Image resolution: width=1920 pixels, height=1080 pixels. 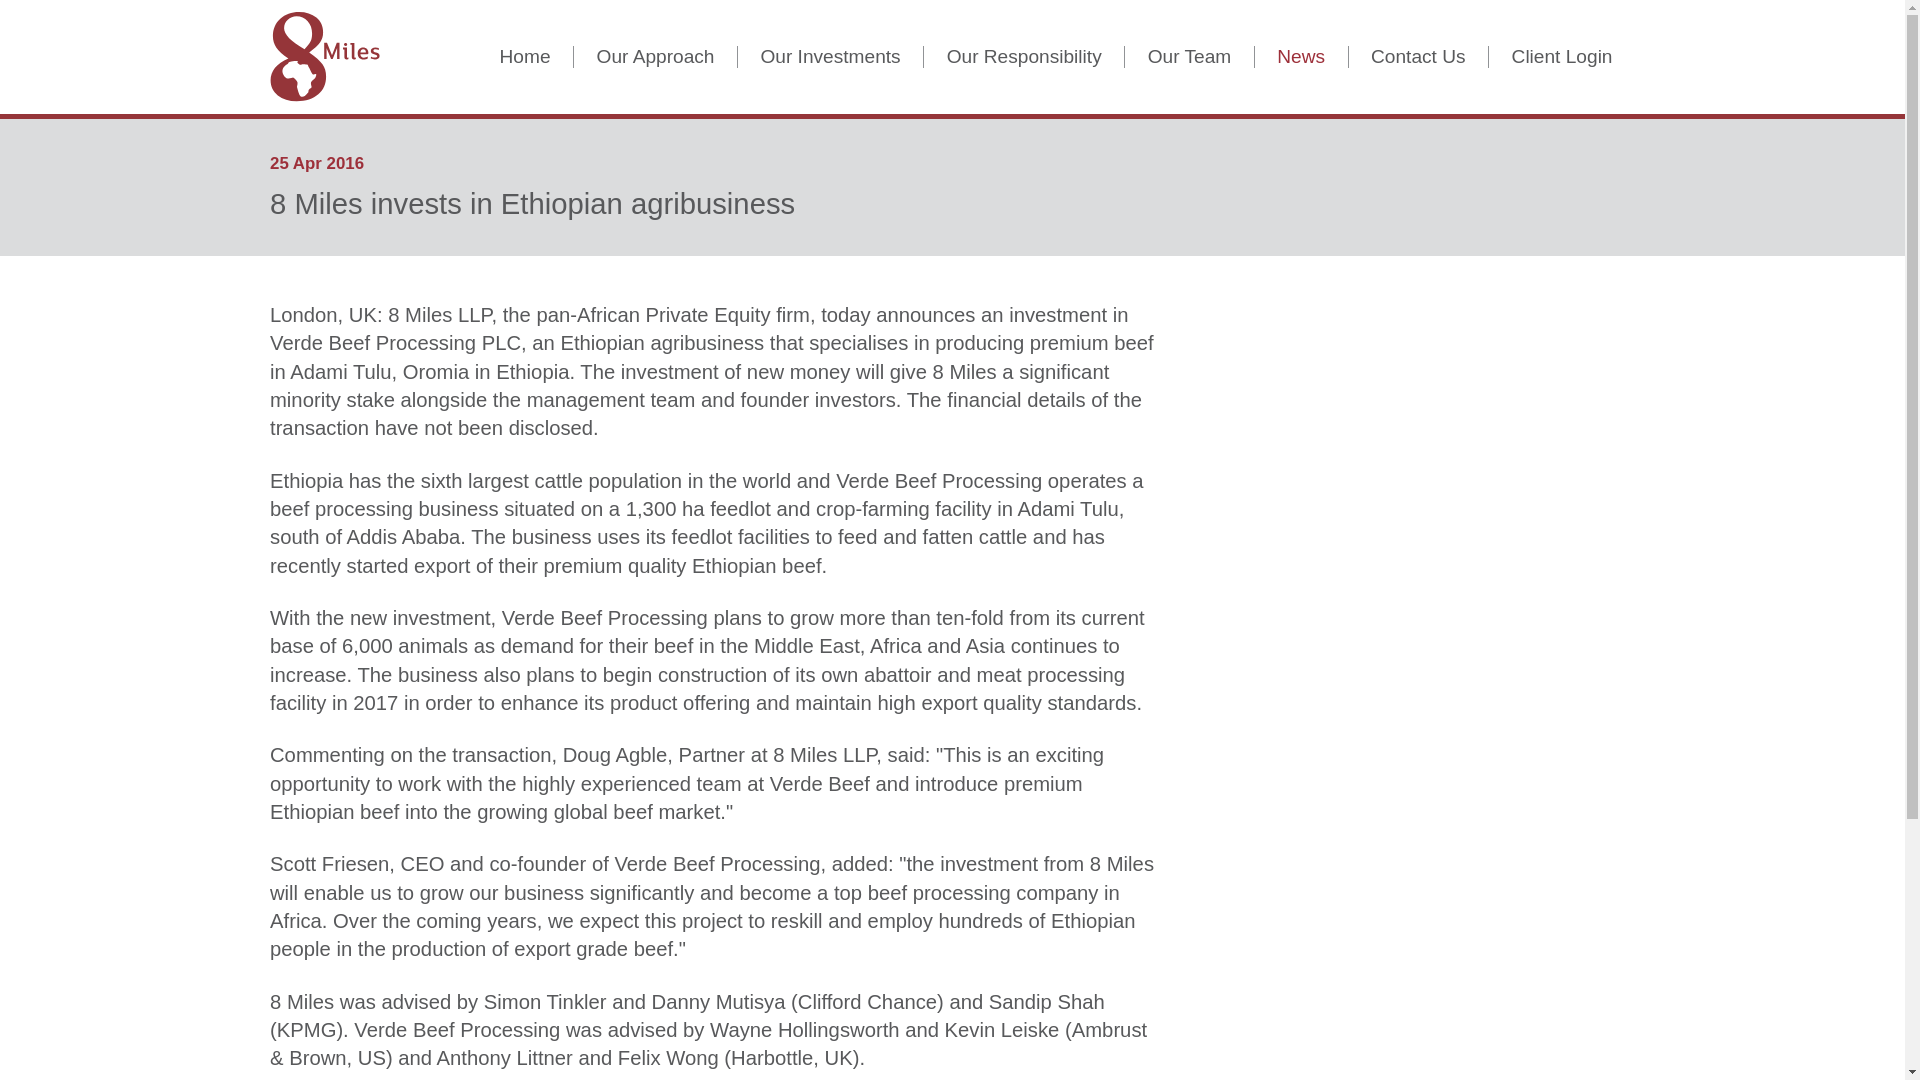 What do you see at coordinates (1023, 58) in the screenshot?
I see `Our Responsibility` at bounding box center [1023, 58].